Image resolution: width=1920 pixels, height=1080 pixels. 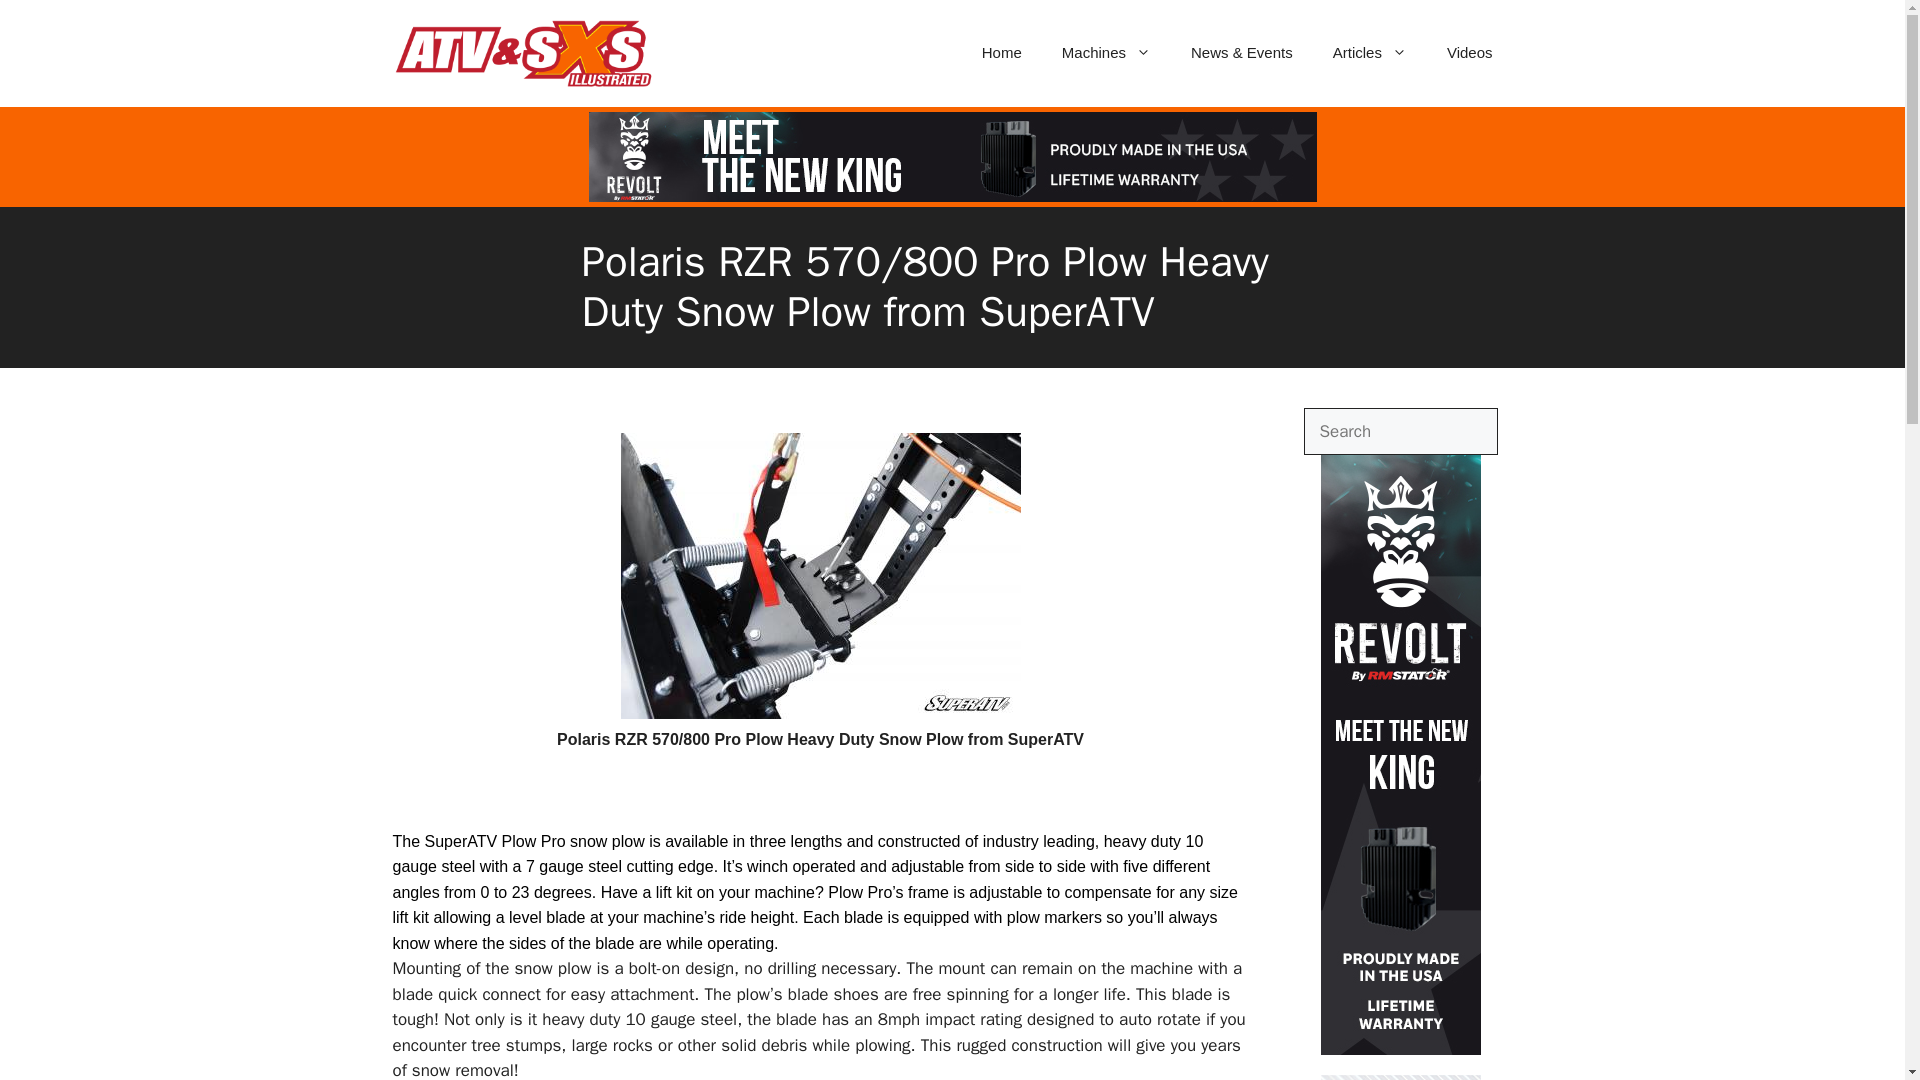 What do you see at coordinates (1469, 52) in the screenshot?
I see `Videos` at bounding box center [1469, 52].